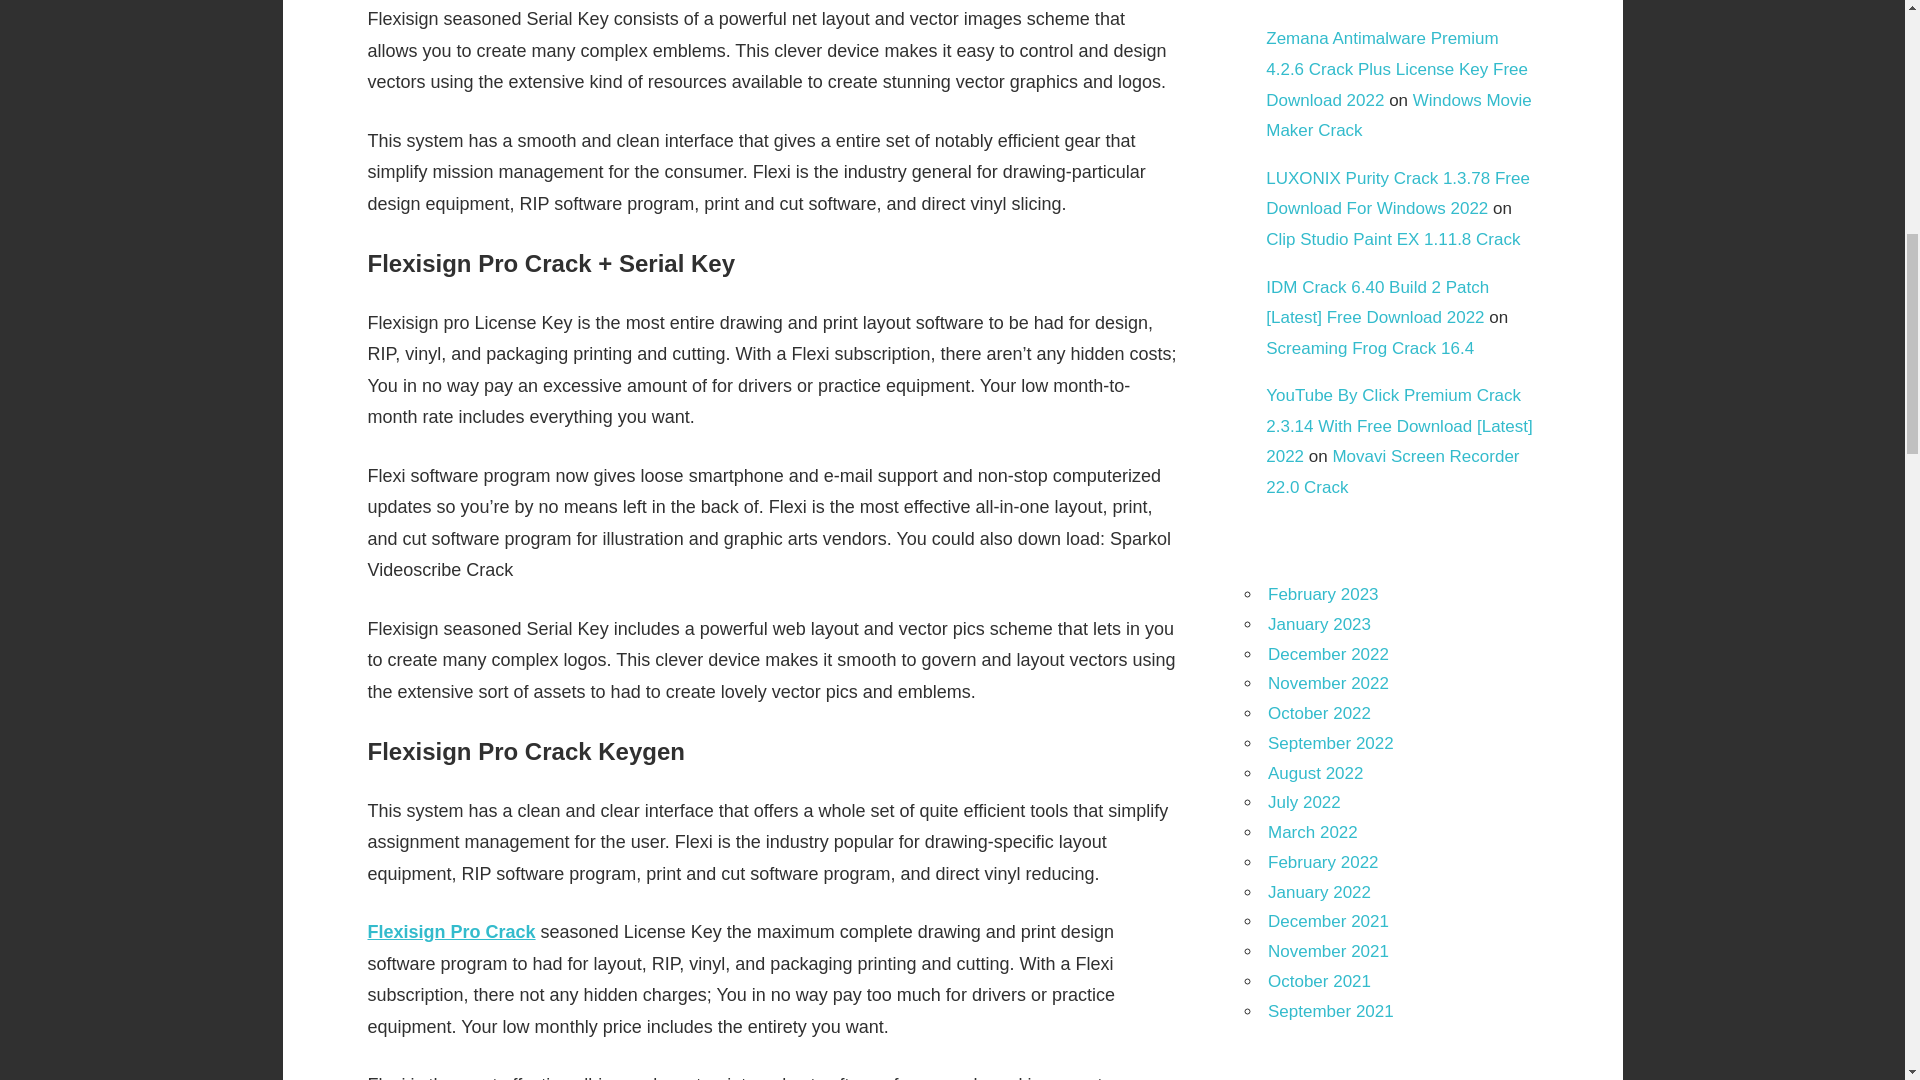 This screenshot has height=1080, width=1920. I want to click on Windows Movie Maker Crack, so click(1398, 116).